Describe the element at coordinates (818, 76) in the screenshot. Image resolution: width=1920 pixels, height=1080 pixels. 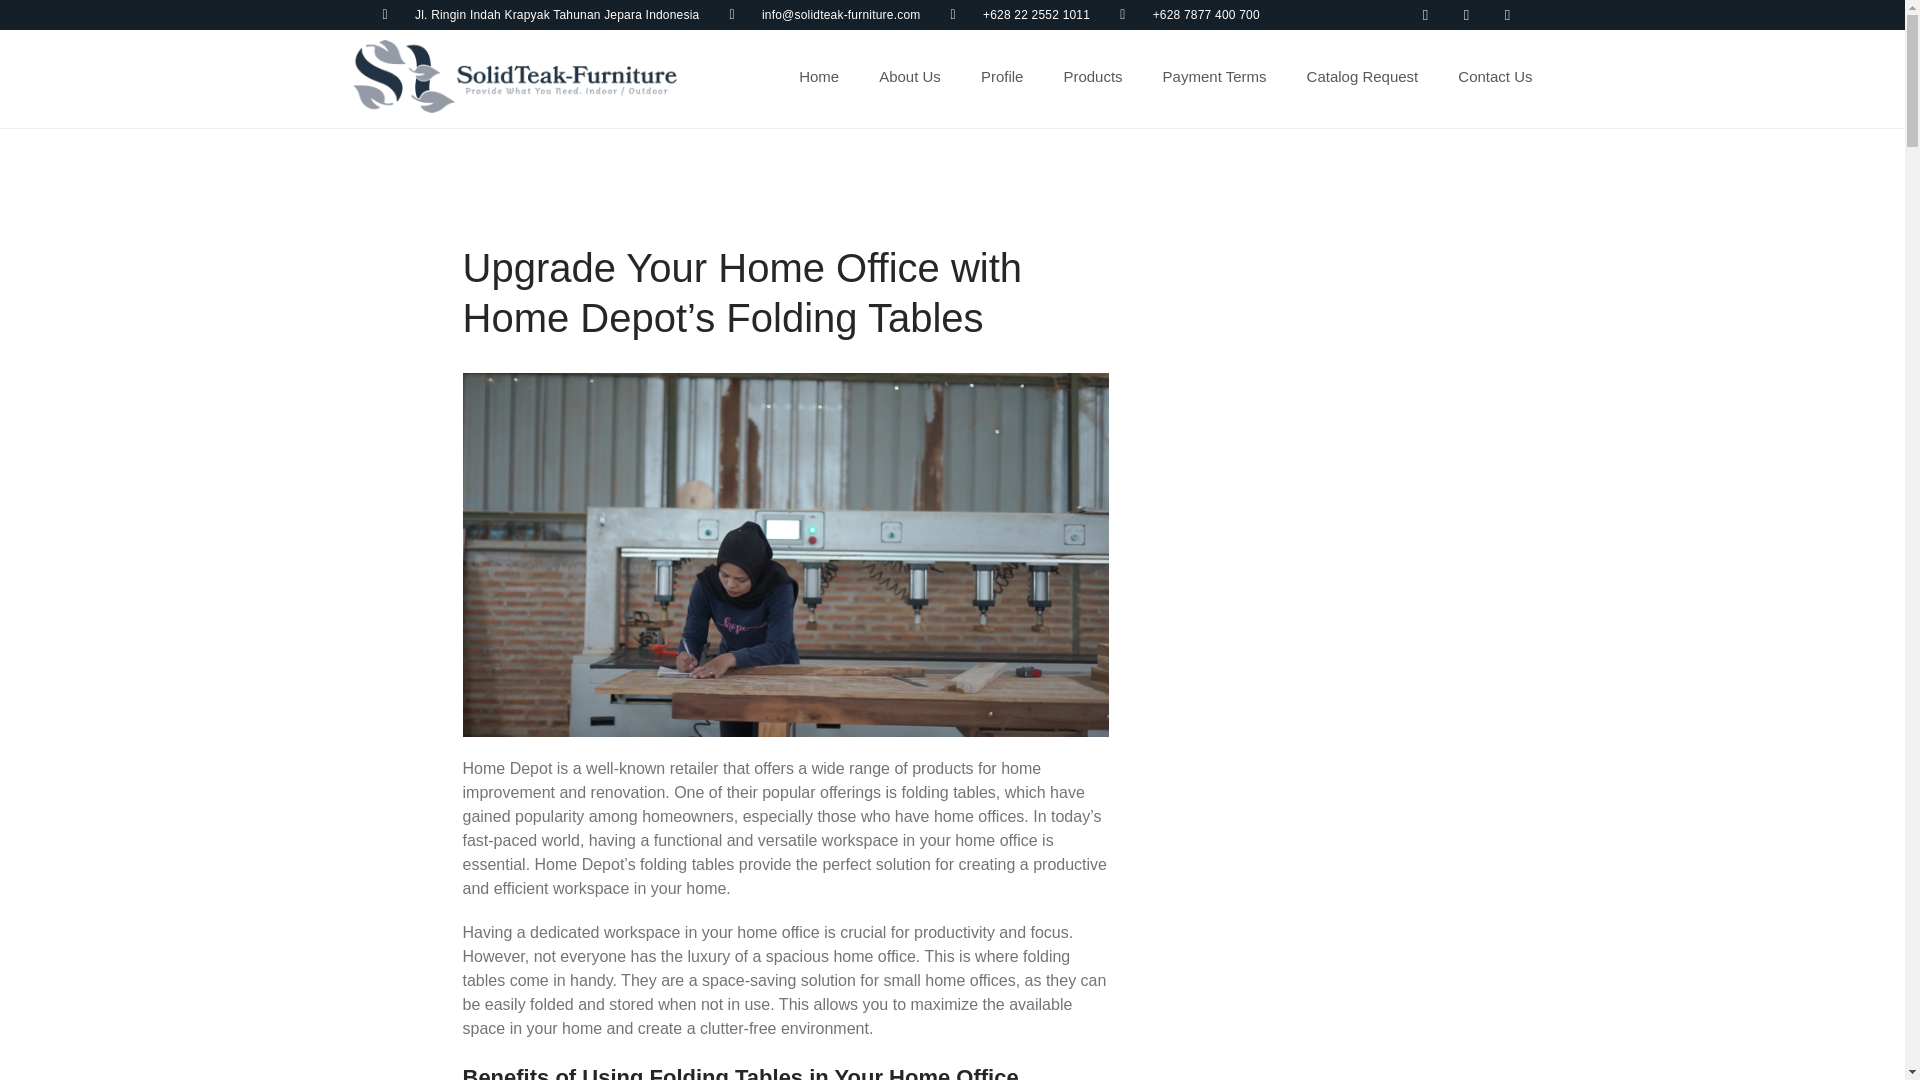
I see `Home` at that location.